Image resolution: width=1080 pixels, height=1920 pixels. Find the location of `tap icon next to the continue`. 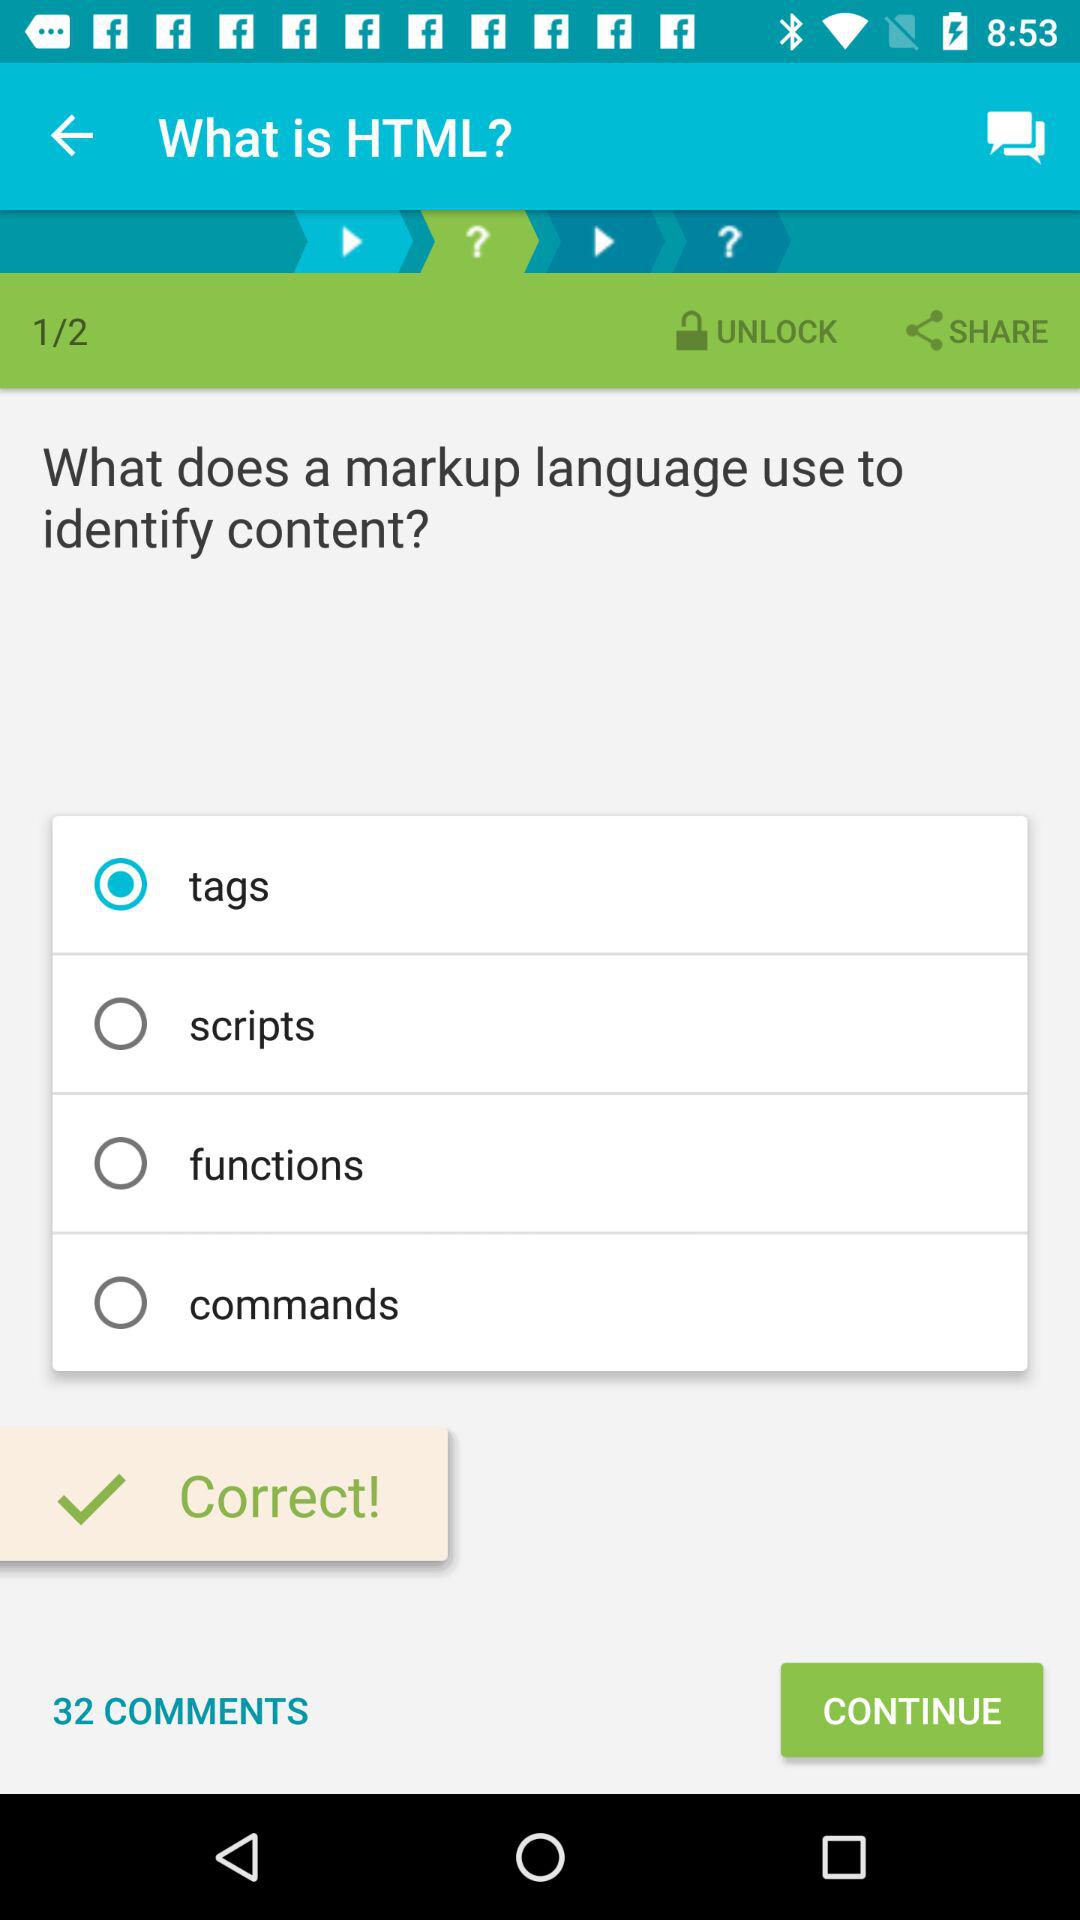

tap icon next to the continue is located at coordinates (180, 1710).